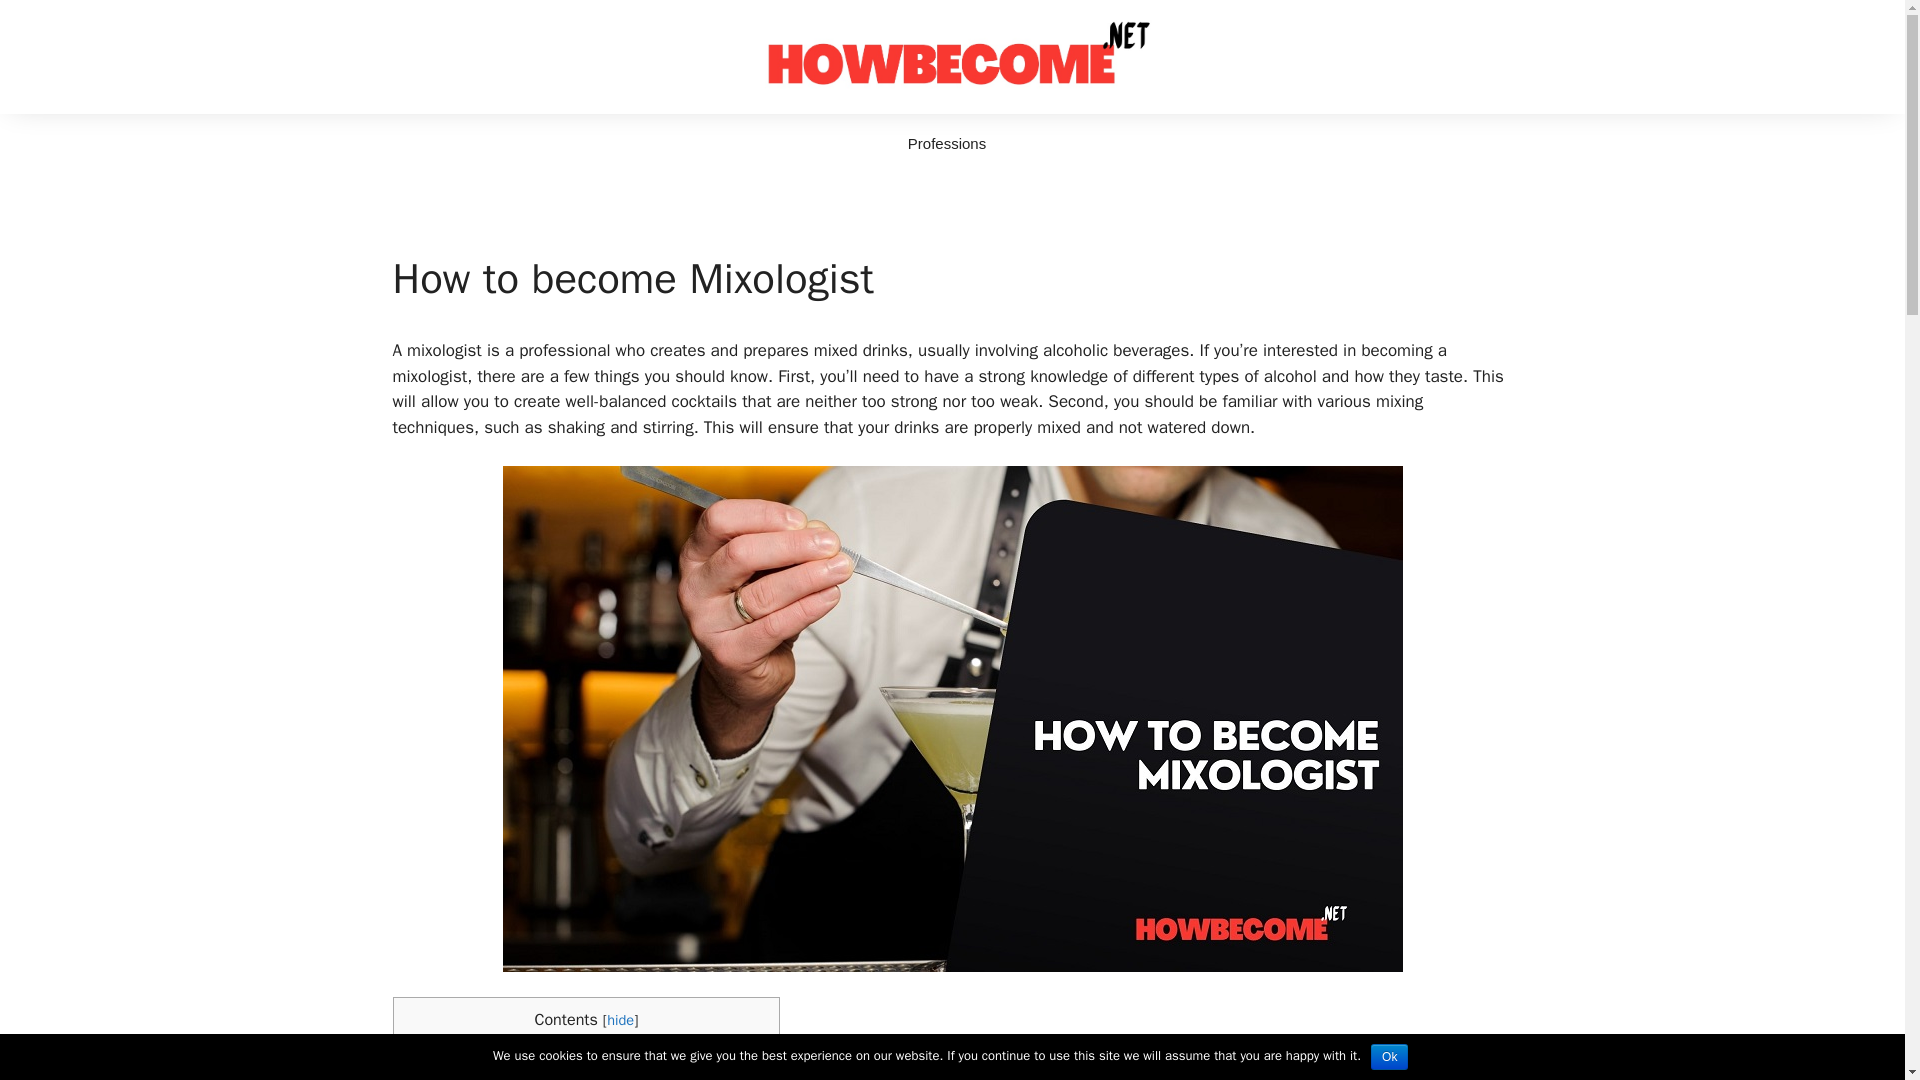 The height and width of the screenshot is (1080, 1920). Describe the element at coordinates (952, 55) in the screenshot. I see `How Become` at that location.